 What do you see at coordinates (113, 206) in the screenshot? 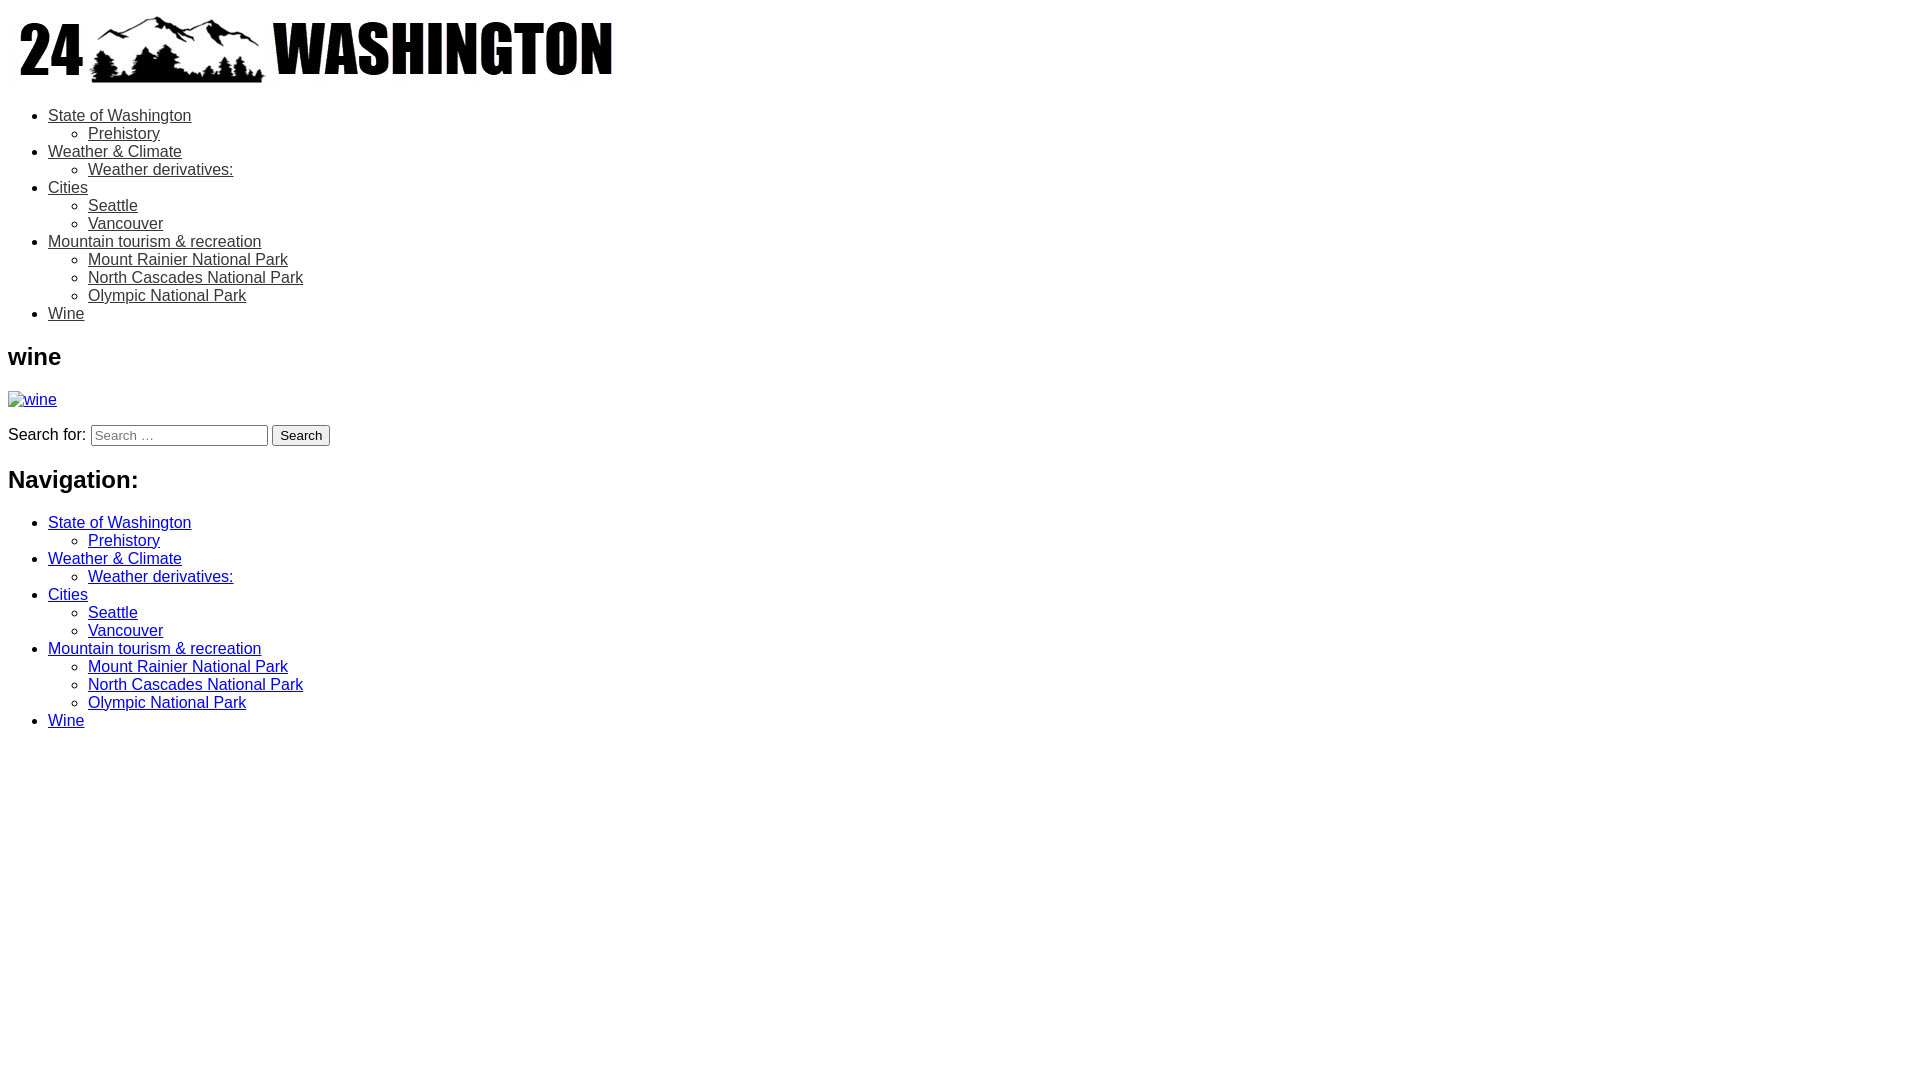
I see `Seattle` at bounding box center [113, 206].